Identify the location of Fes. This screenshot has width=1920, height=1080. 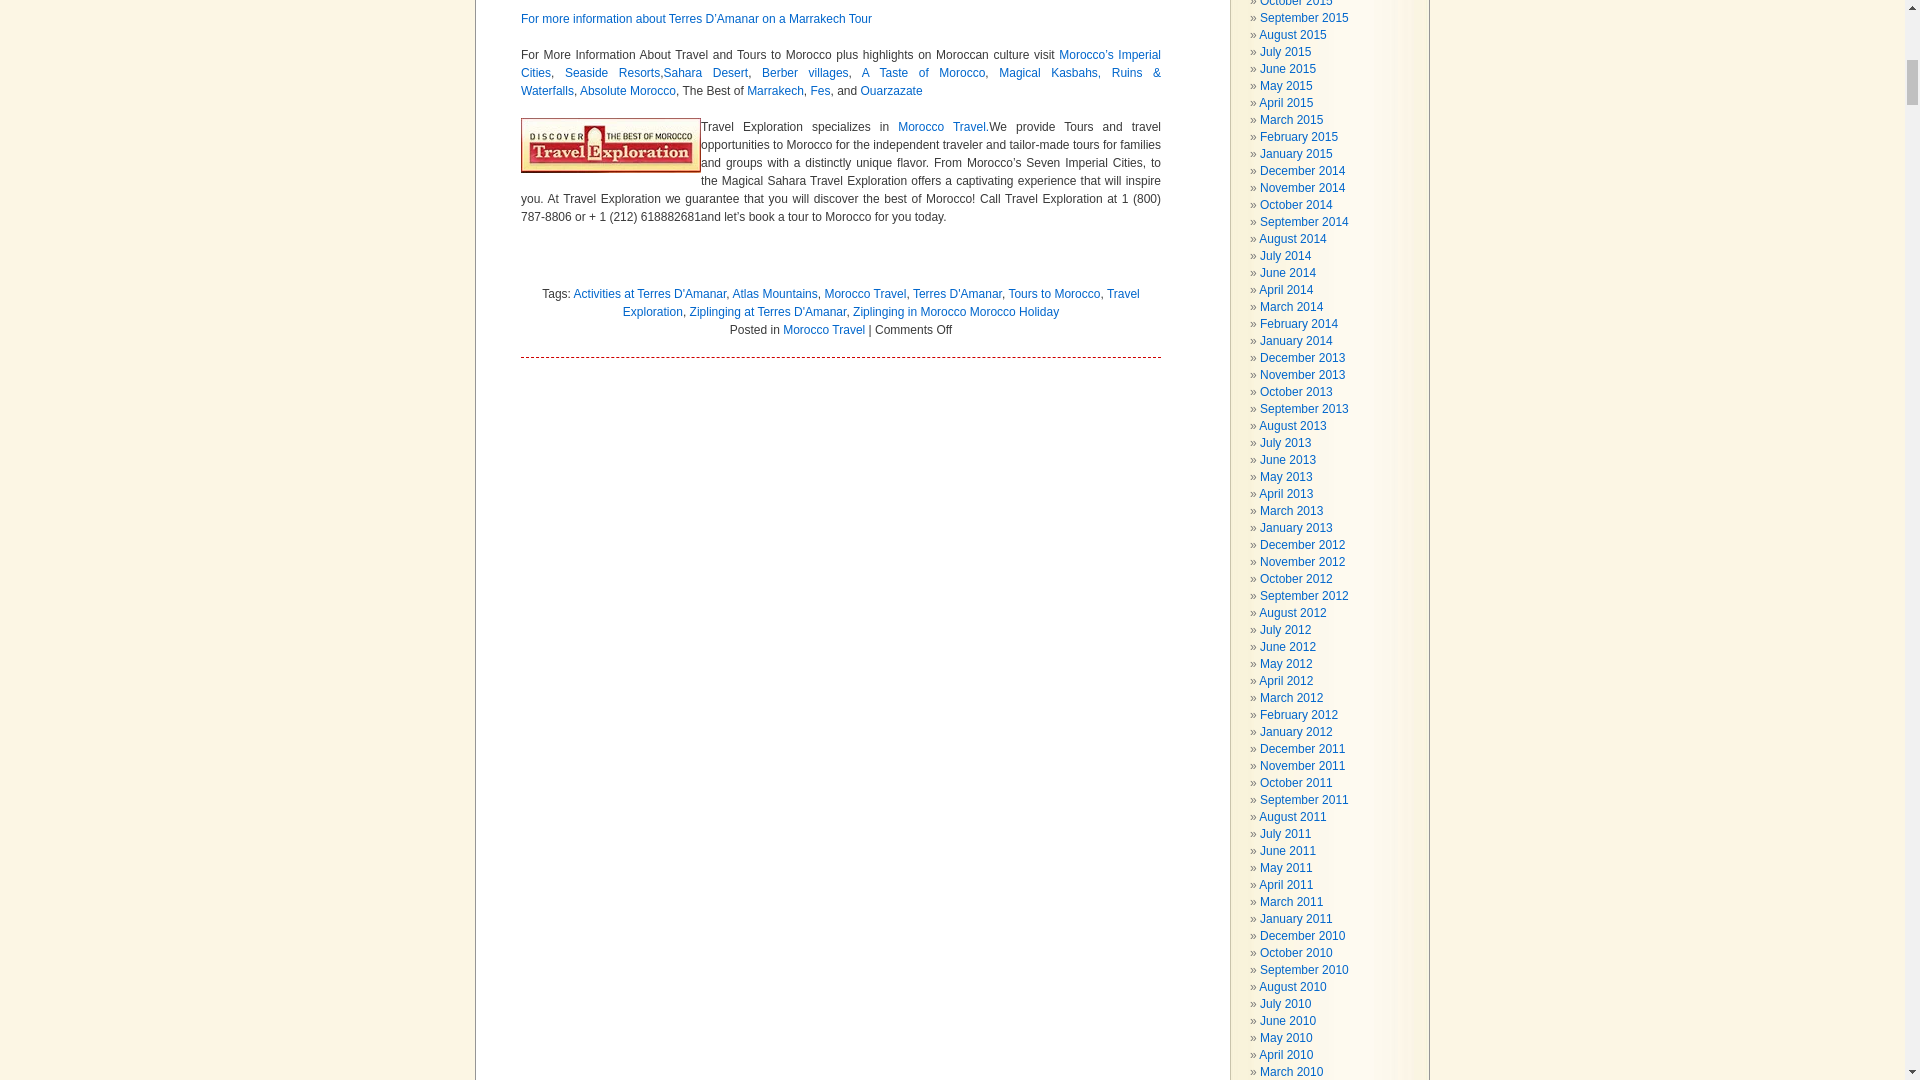
(820, 91).